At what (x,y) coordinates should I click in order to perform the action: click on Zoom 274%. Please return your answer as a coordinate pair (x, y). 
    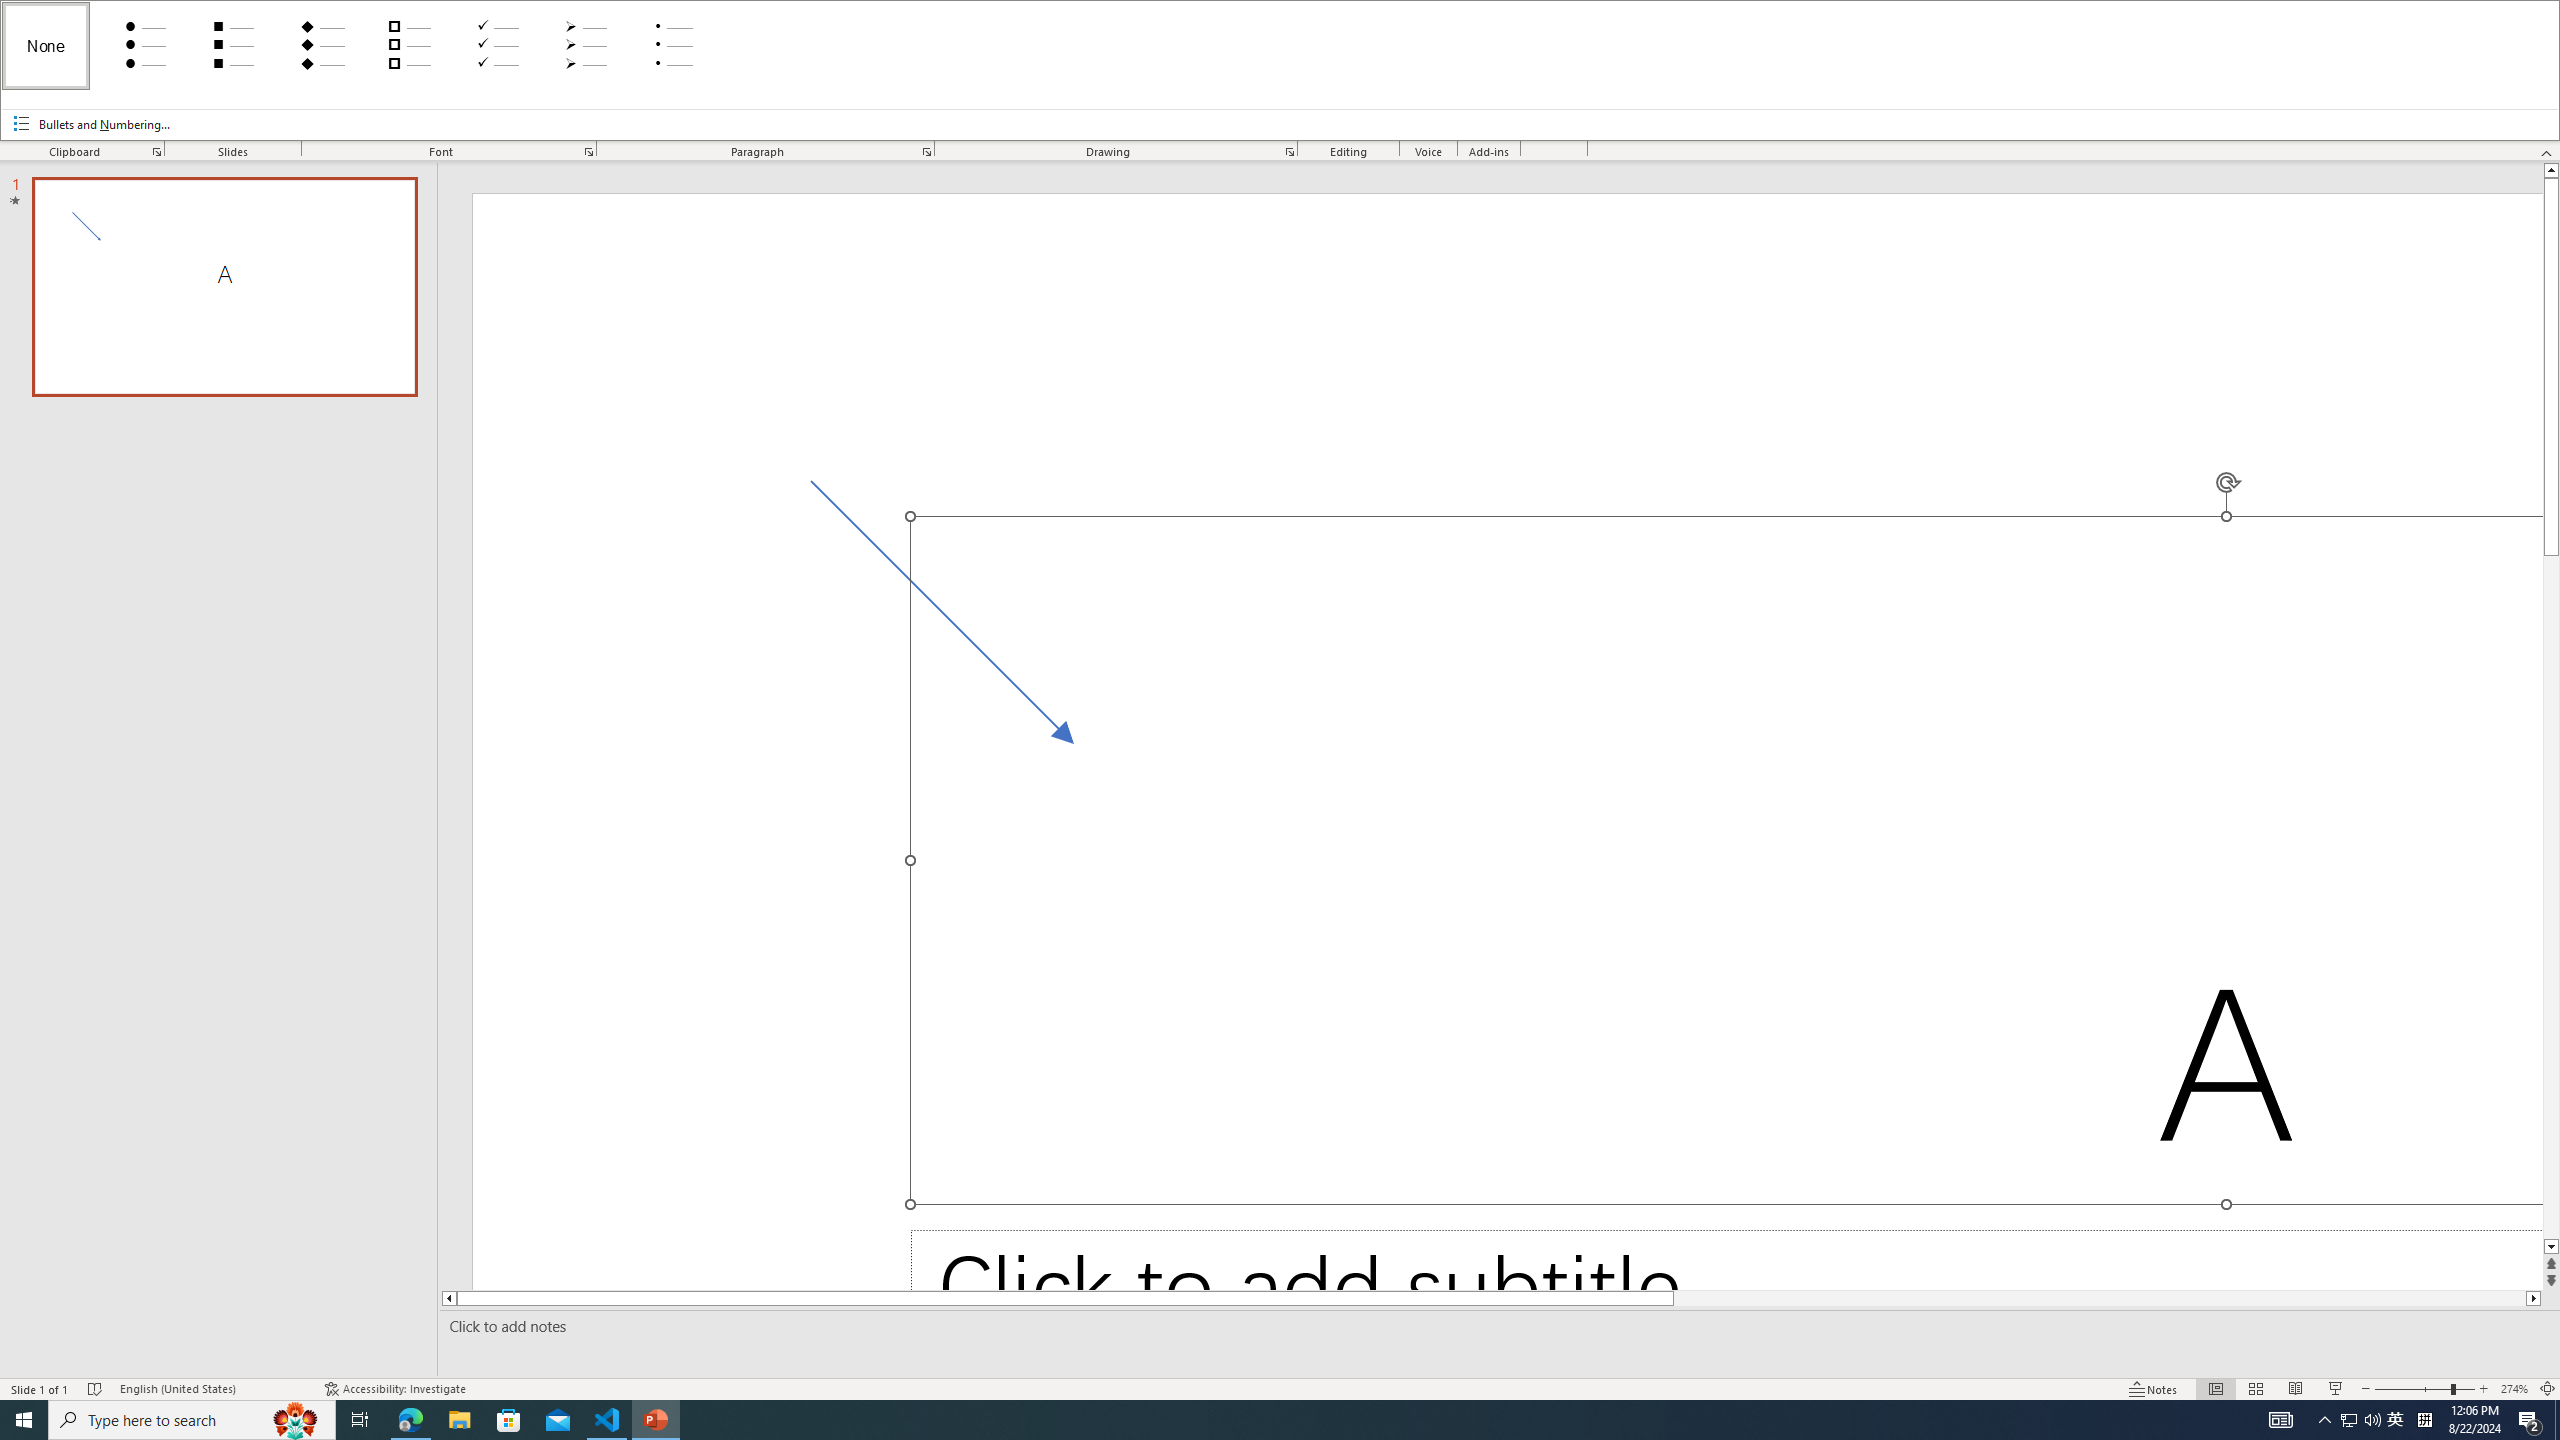
    Looking at the image, I should click on (2514, 1389).